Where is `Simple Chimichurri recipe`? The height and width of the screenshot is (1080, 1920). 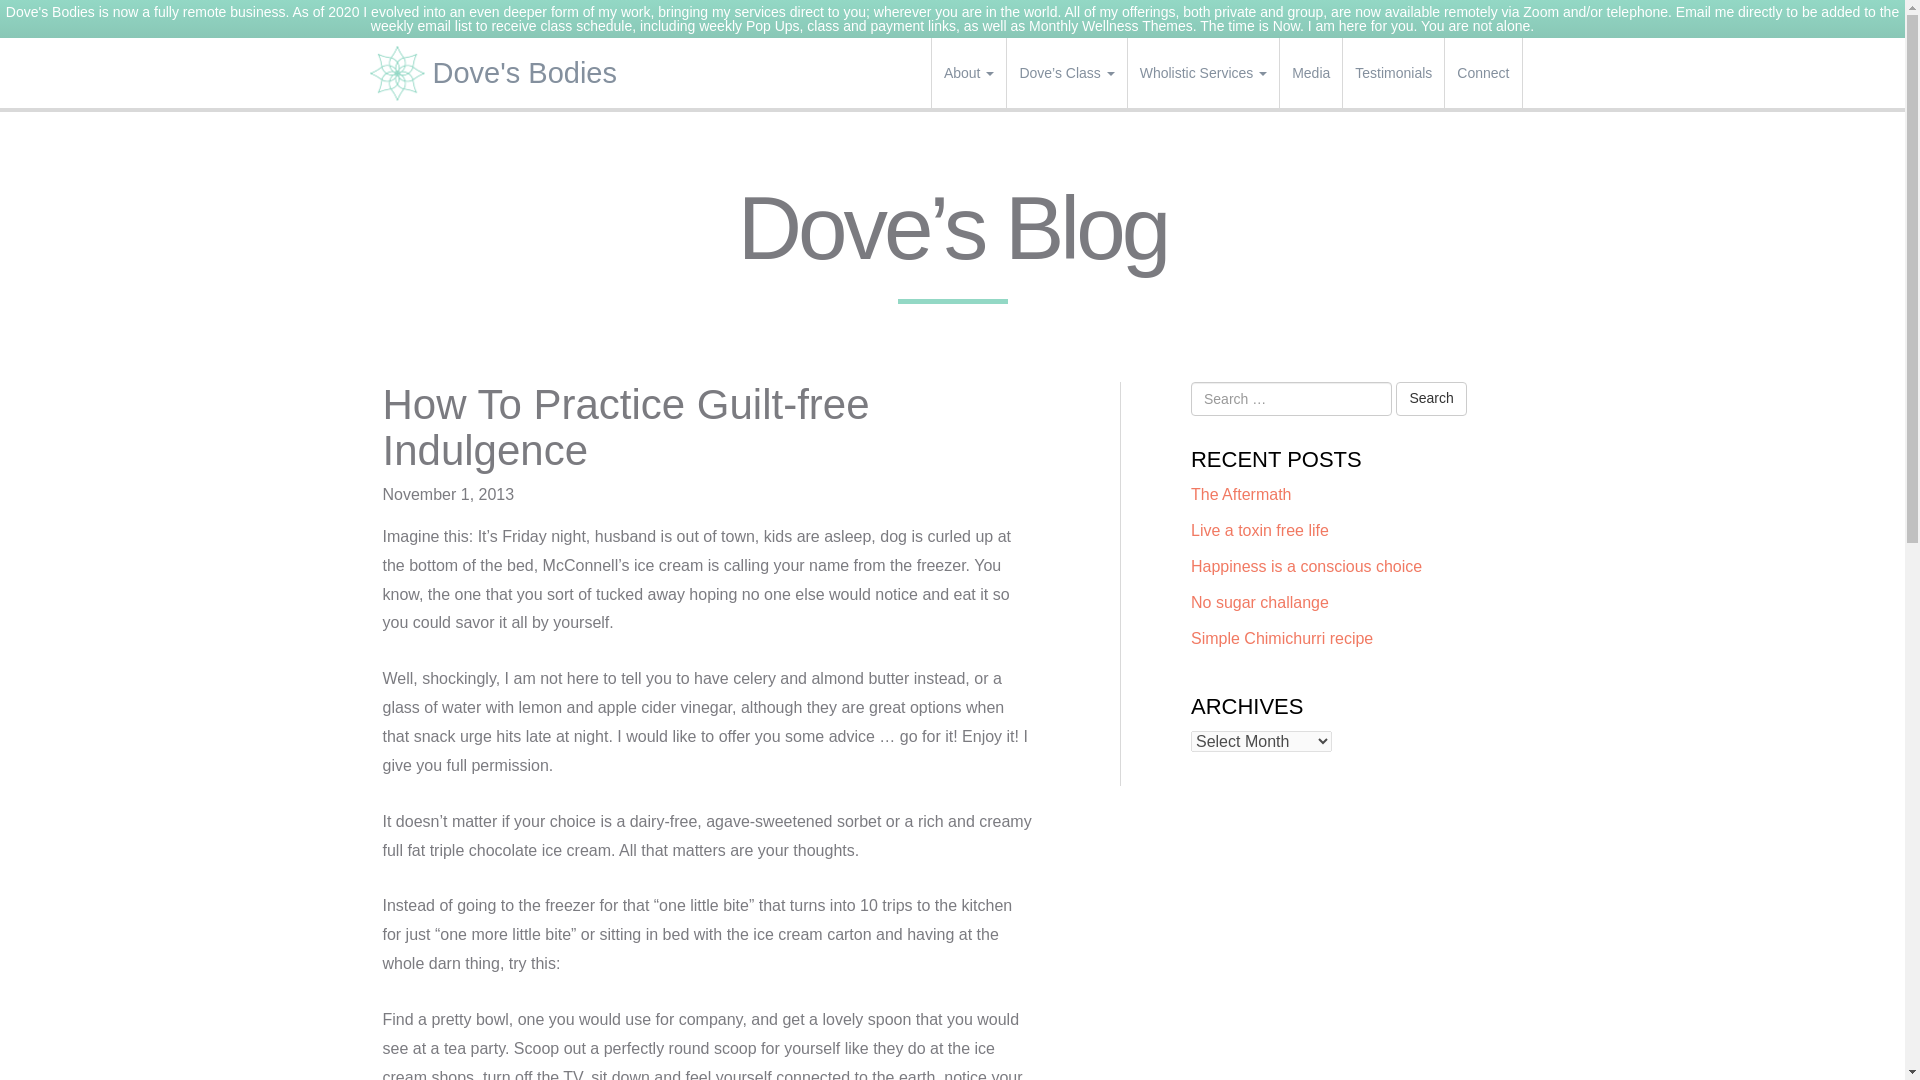 Simple Chimichurri recipe is located at coordinates (1281, 638).